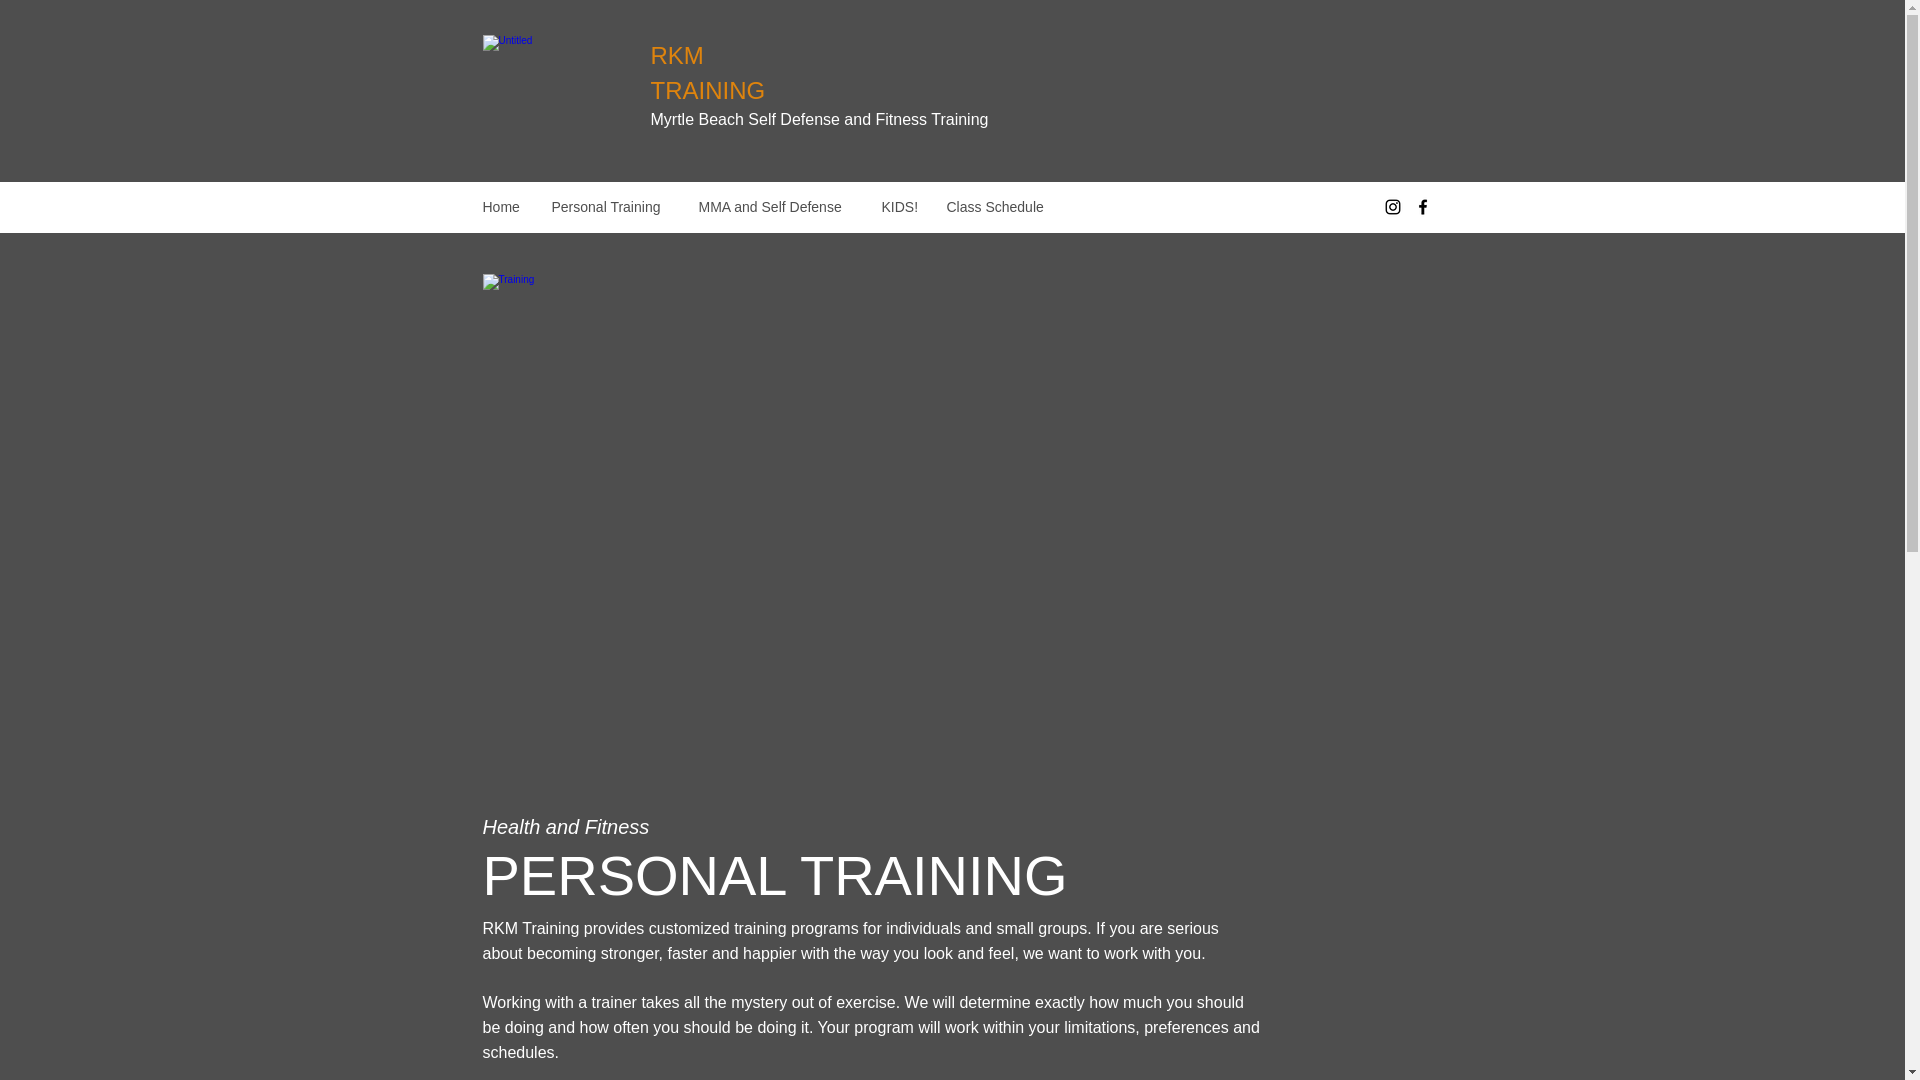 The width and height of the screenshot is (1920, 1080). I want to click on Personal Training, so click(609, 207).